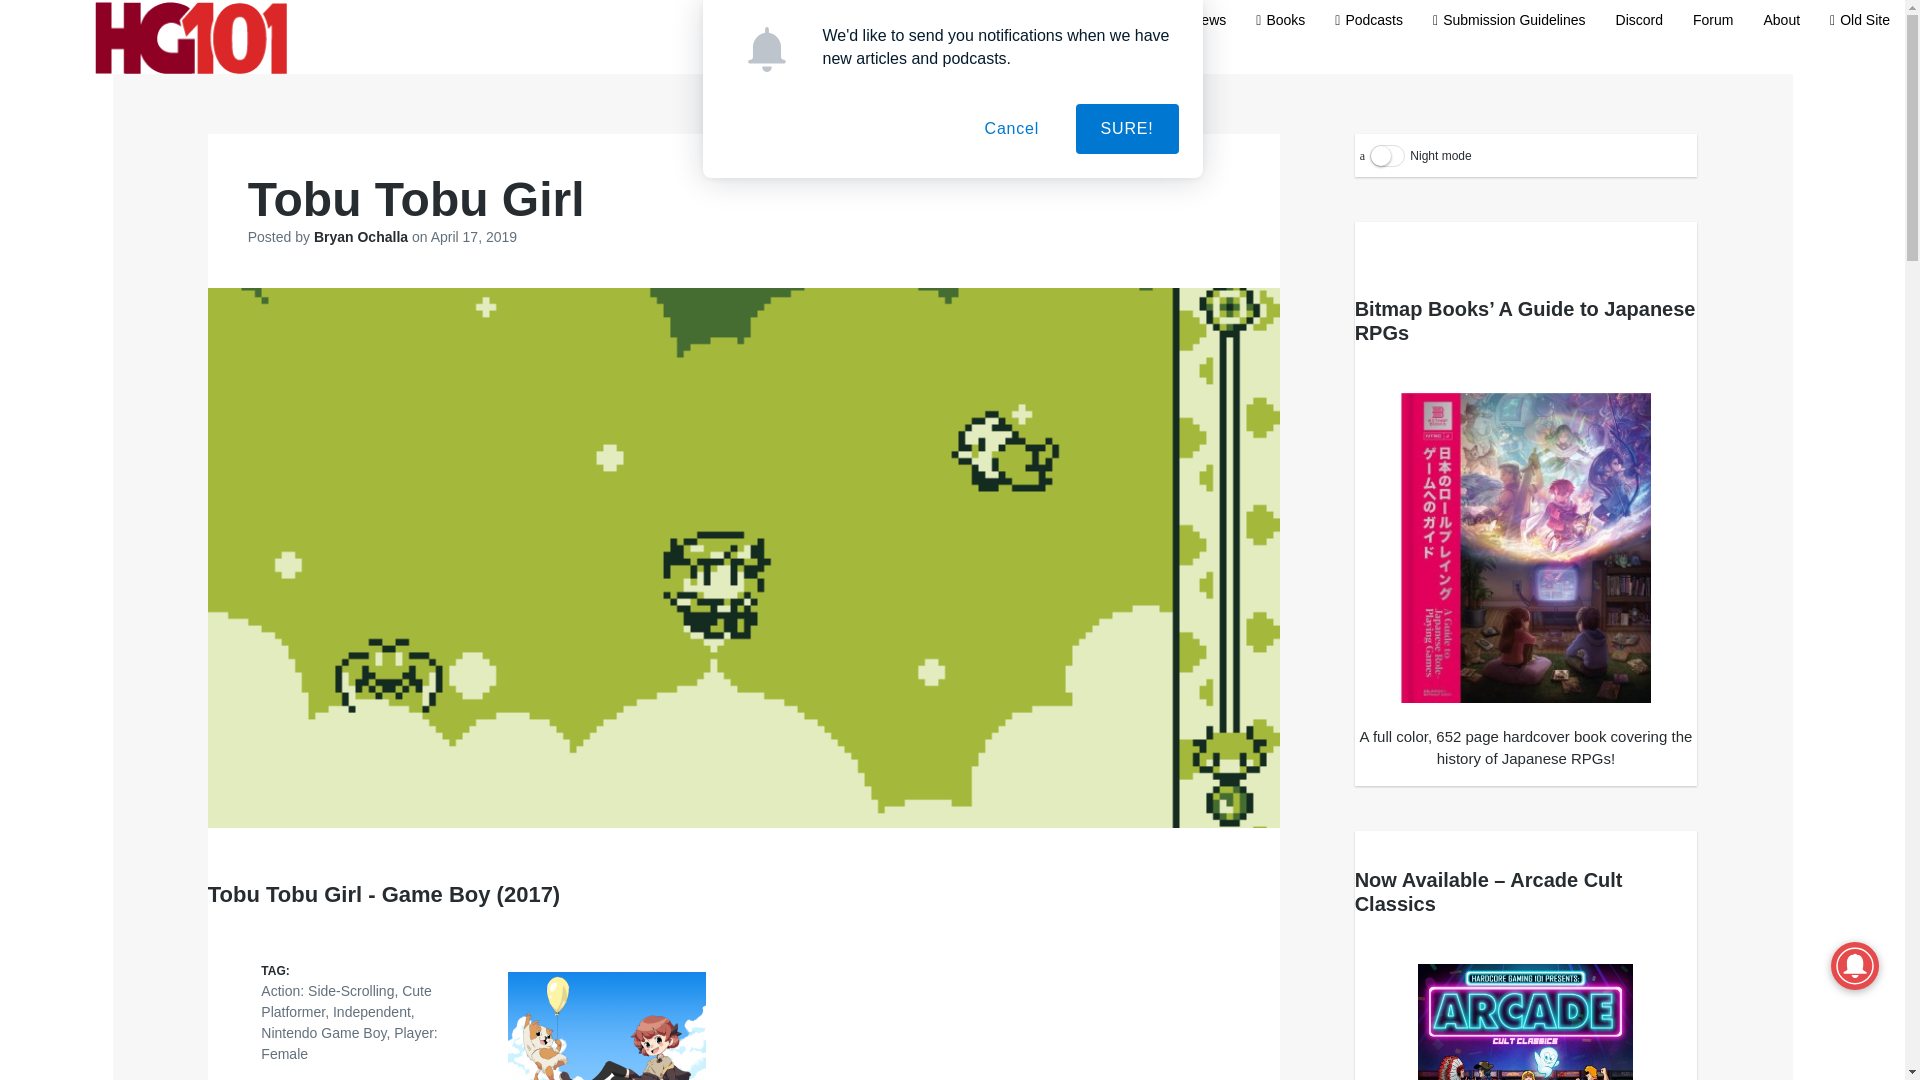 The image size is (1920, 1080). Describe the element at coordinates (327, 990) in the screenshot. I see `Action: Side-Scrolling` at that location.